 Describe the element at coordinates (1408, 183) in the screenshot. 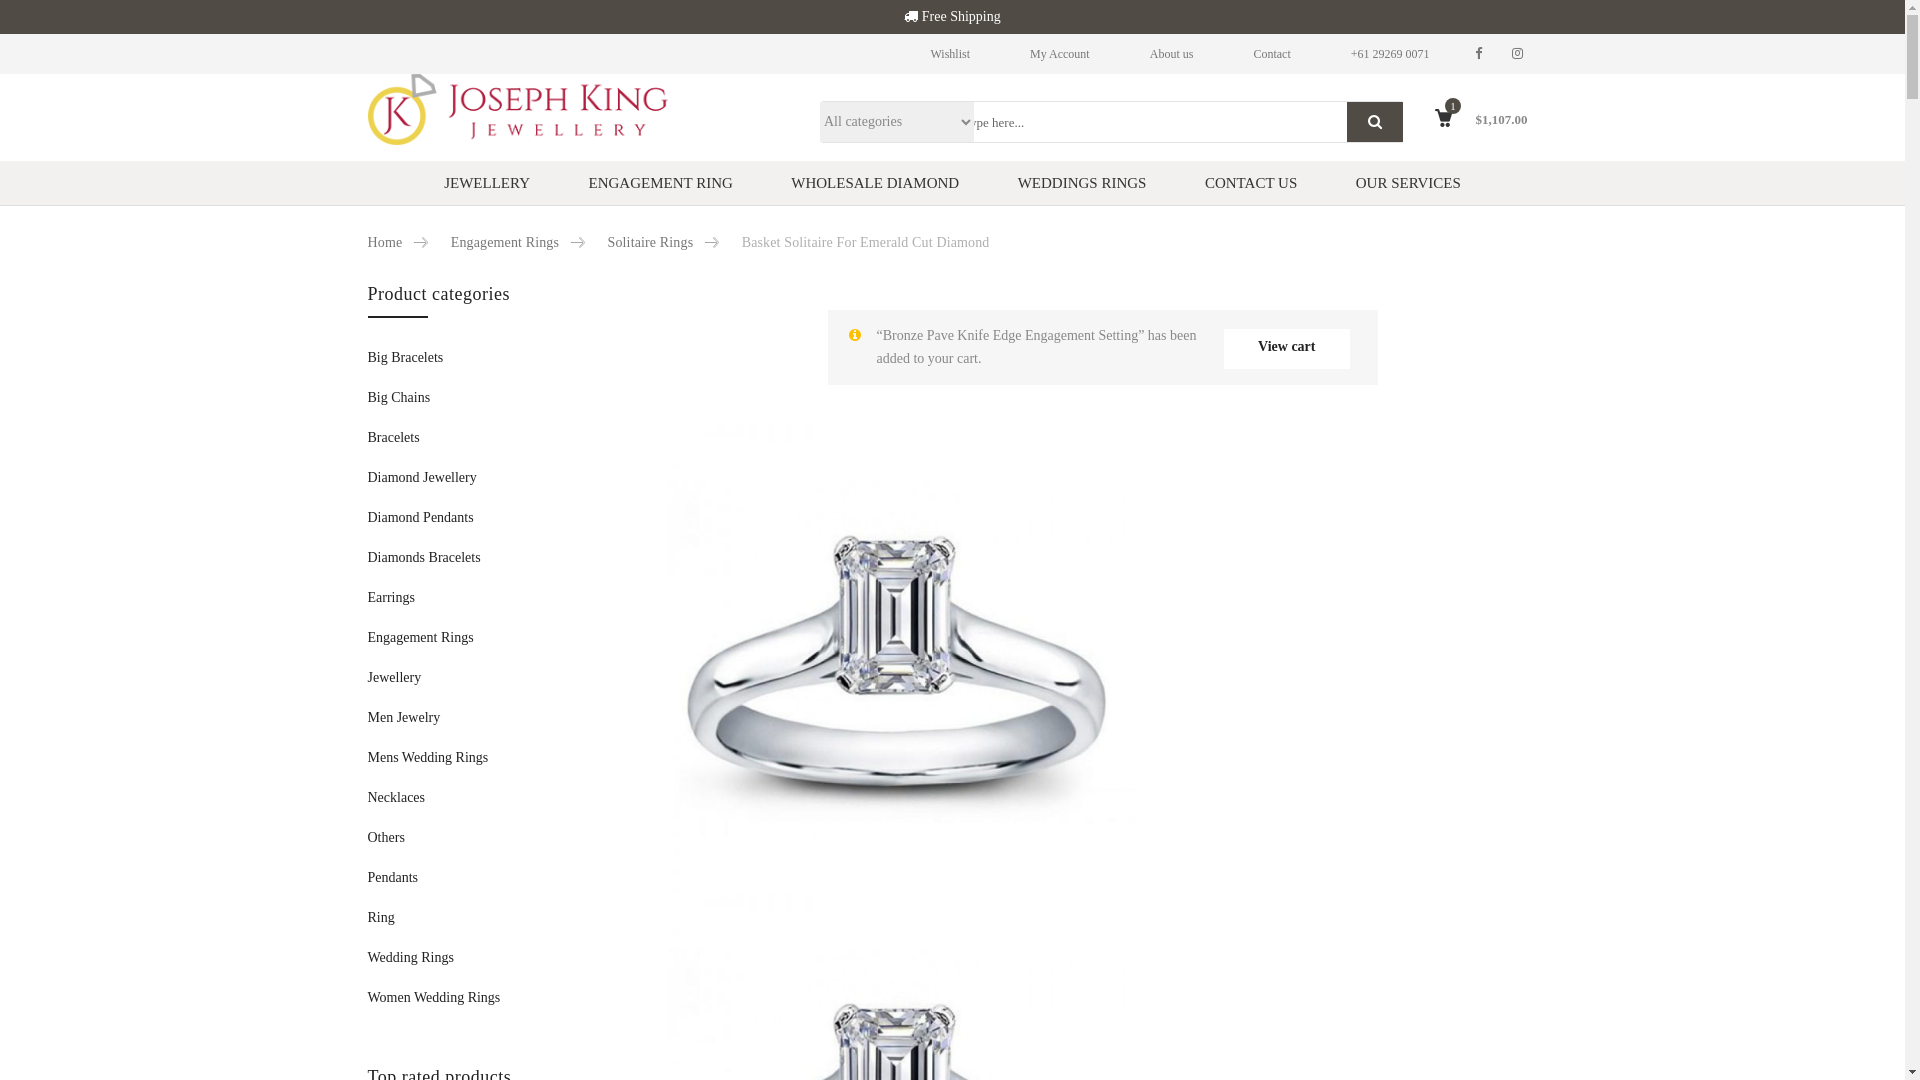

I see `OUR SERVICES` at that location.